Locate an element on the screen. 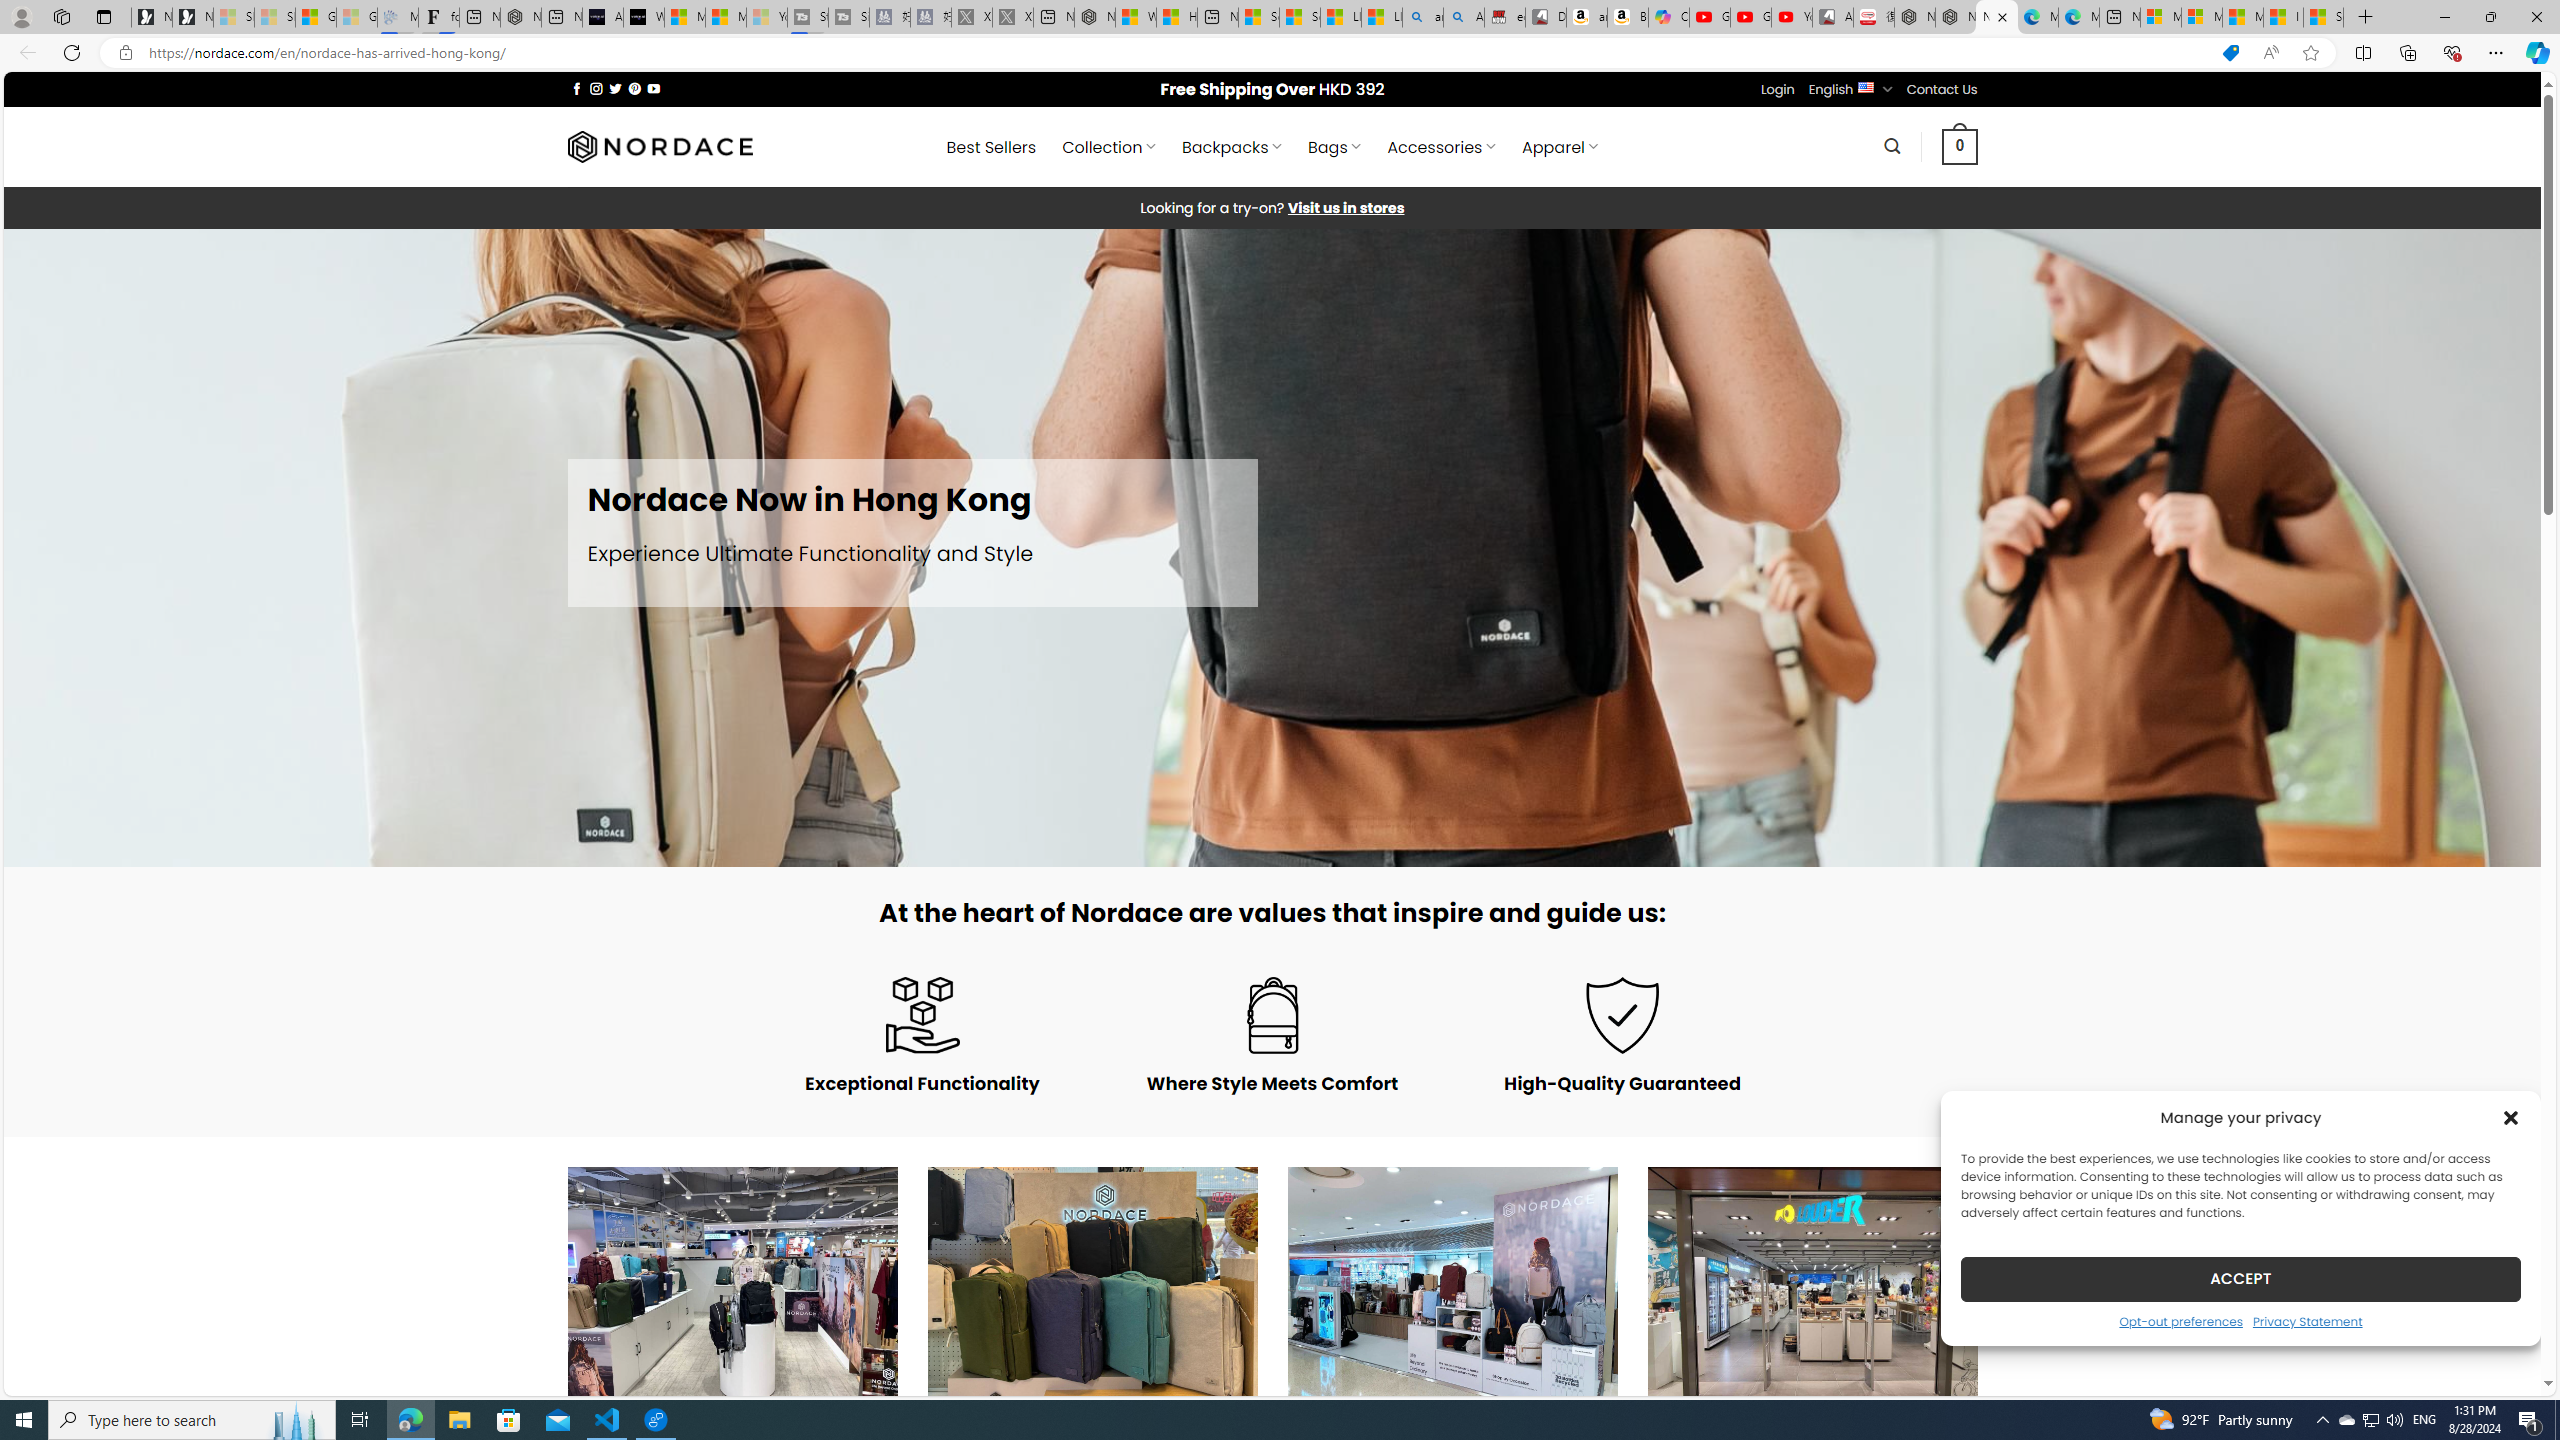 The image size is (2560, 1440). This site has coupons! Shopping in Microsoft Edge is located at coordinates (2230, 53).